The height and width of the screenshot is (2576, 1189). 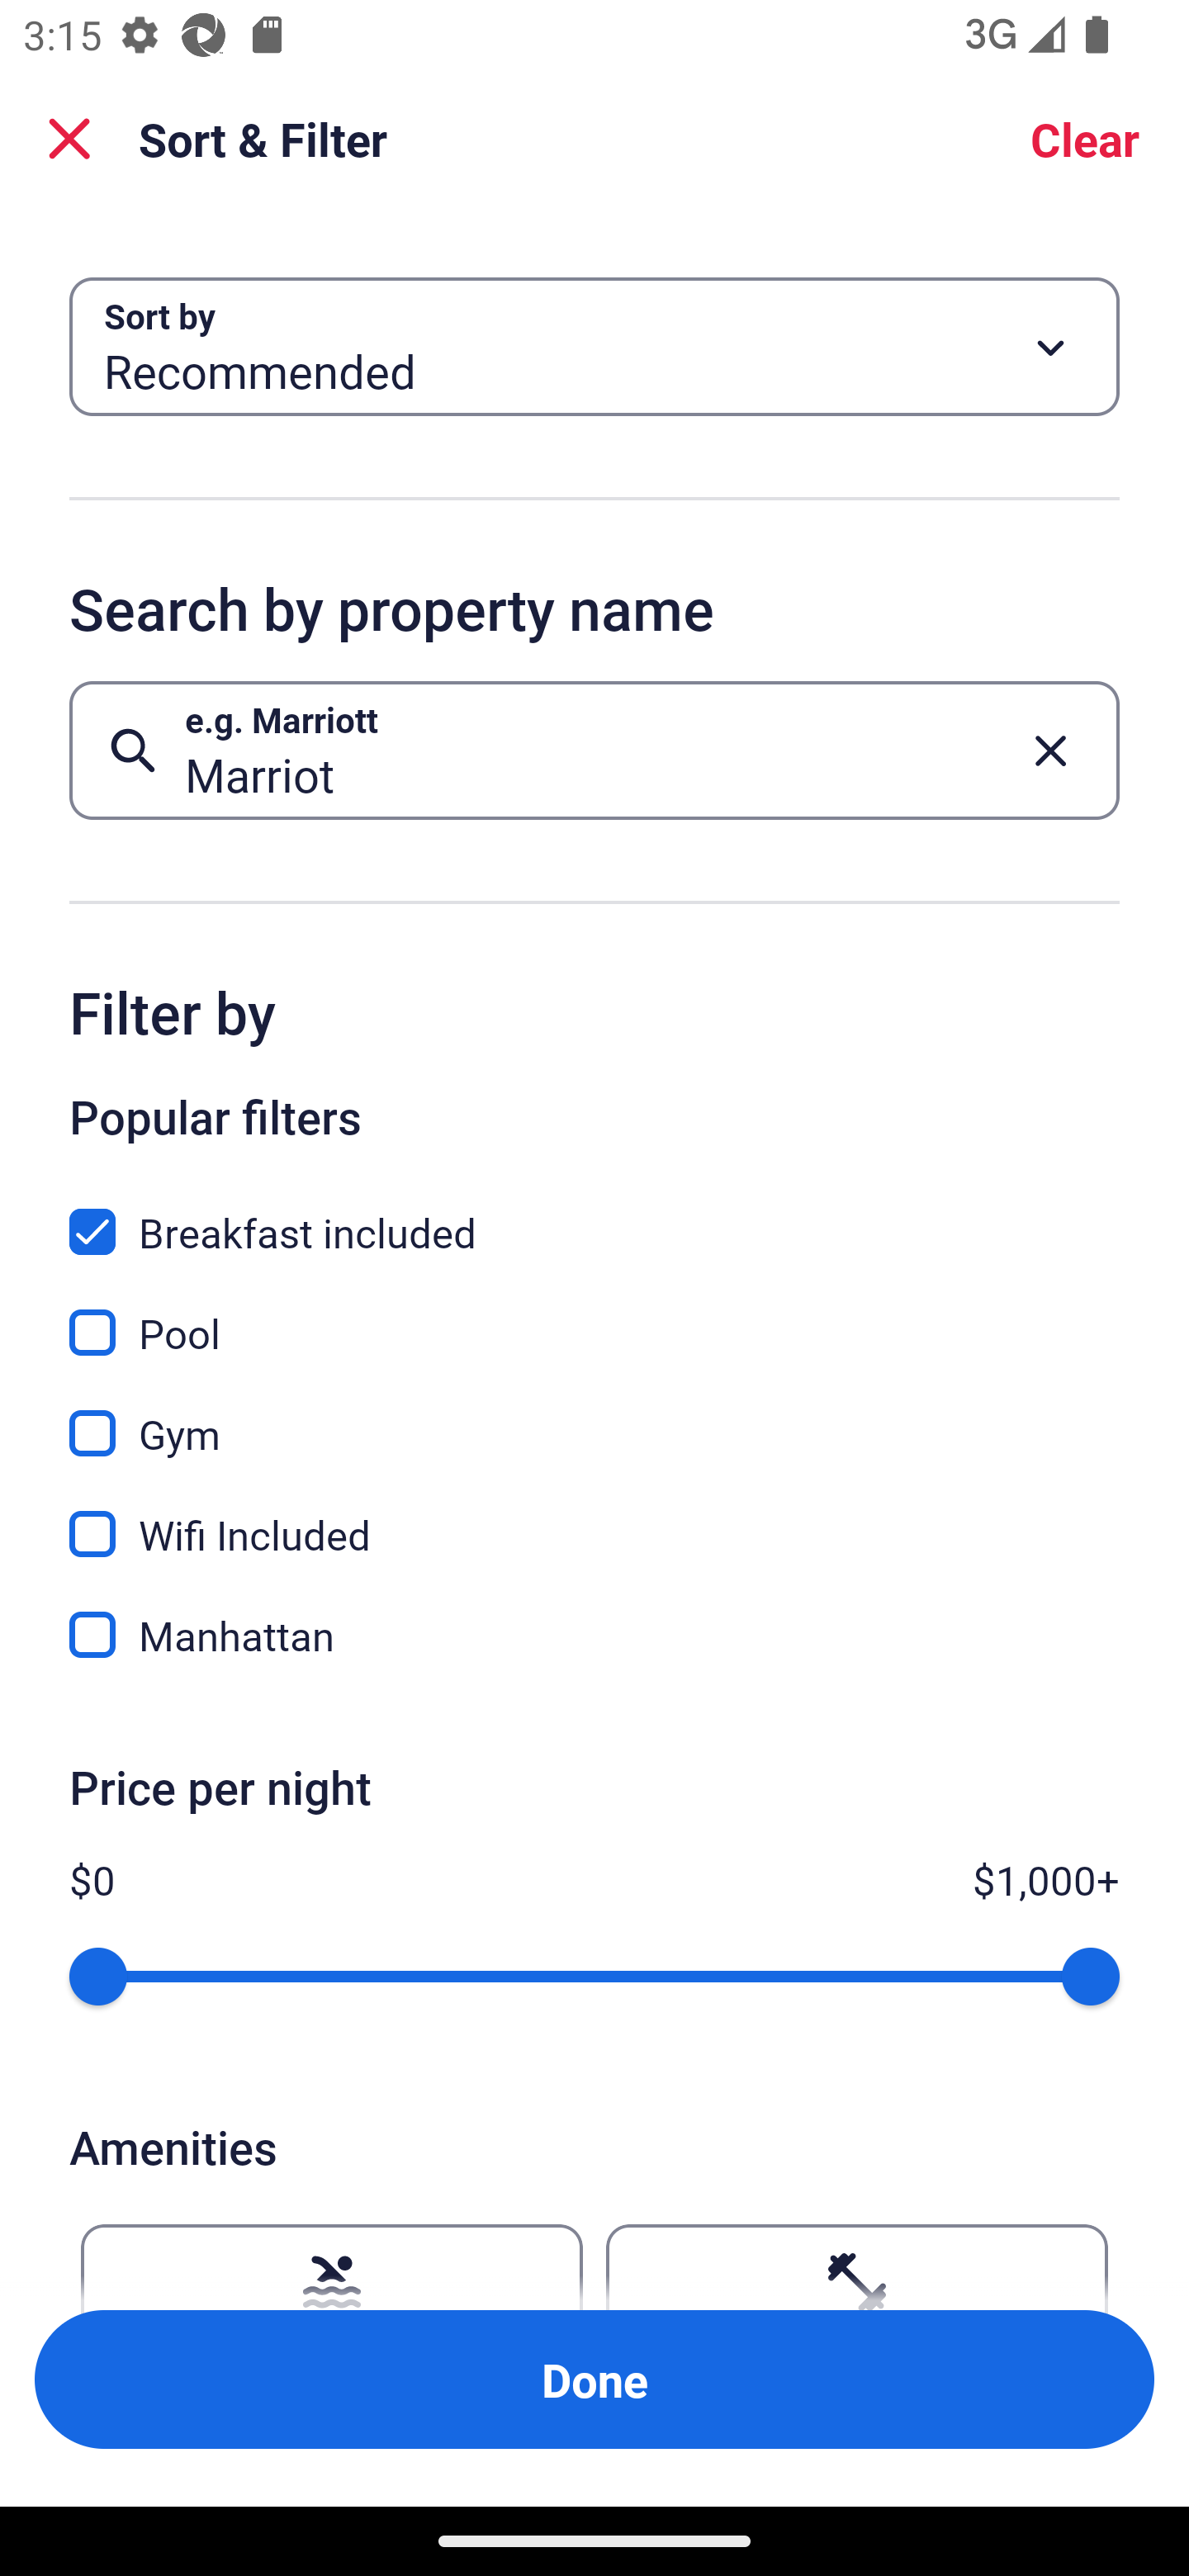 What do you see at coordinates (594, 750) in the screenshot?
I see `e.g. Marriott Button Marriot` at bounding box center [594, 750].